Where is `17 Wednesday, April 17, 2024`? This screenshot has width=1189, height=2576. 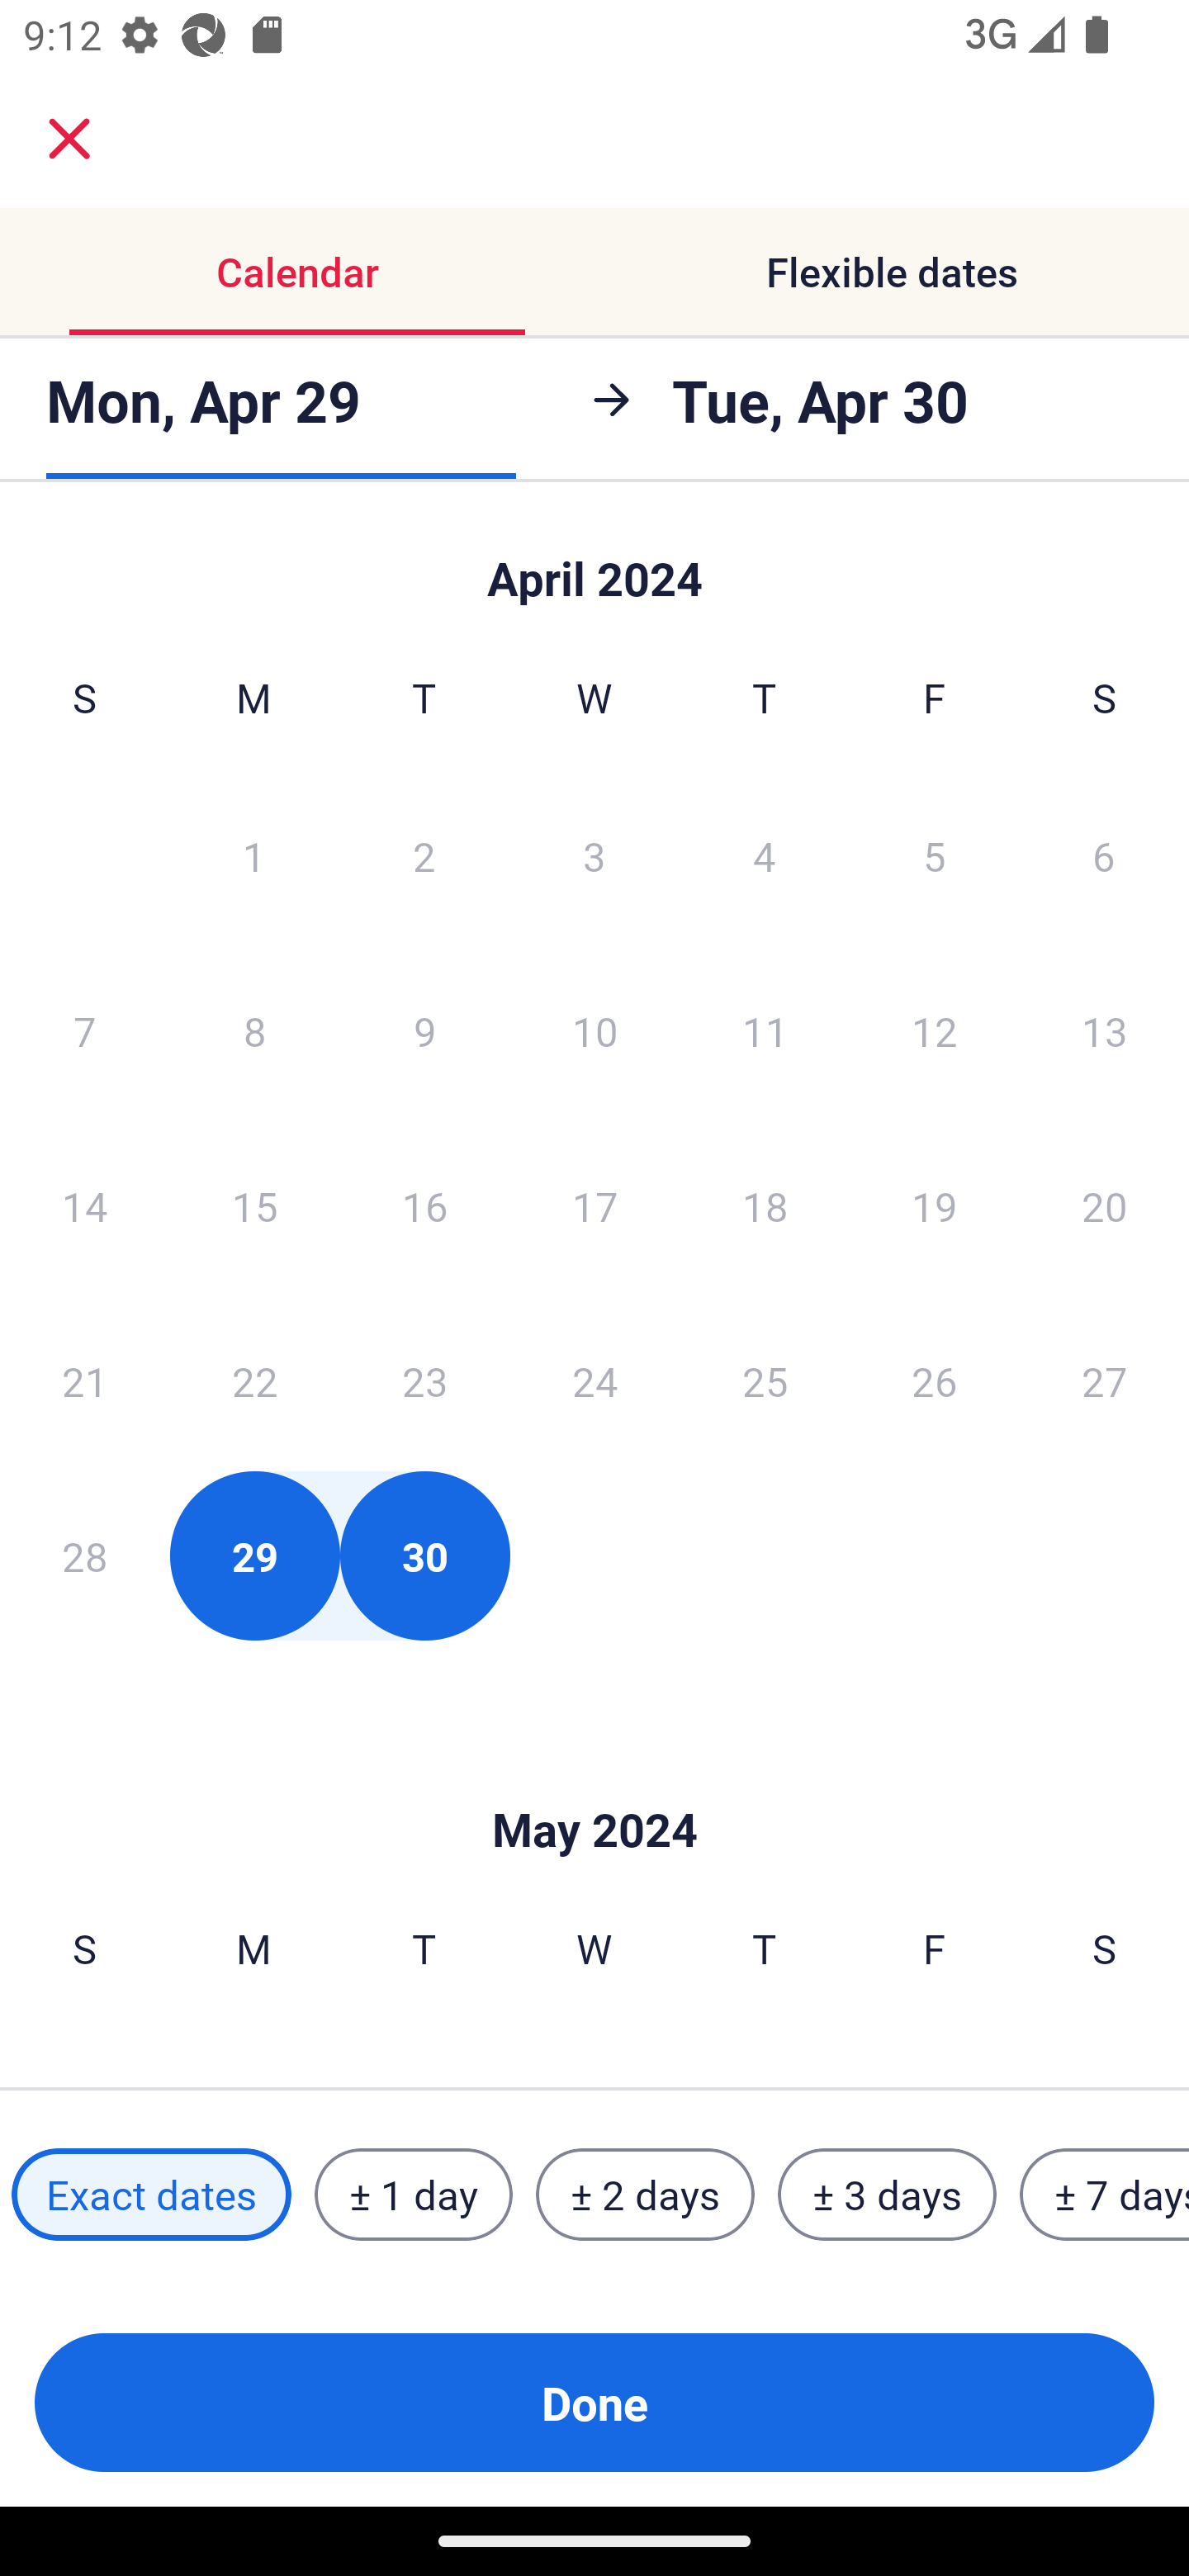 17 Wednesday, April 17, 2024 is located at coordinates (594, 1205).